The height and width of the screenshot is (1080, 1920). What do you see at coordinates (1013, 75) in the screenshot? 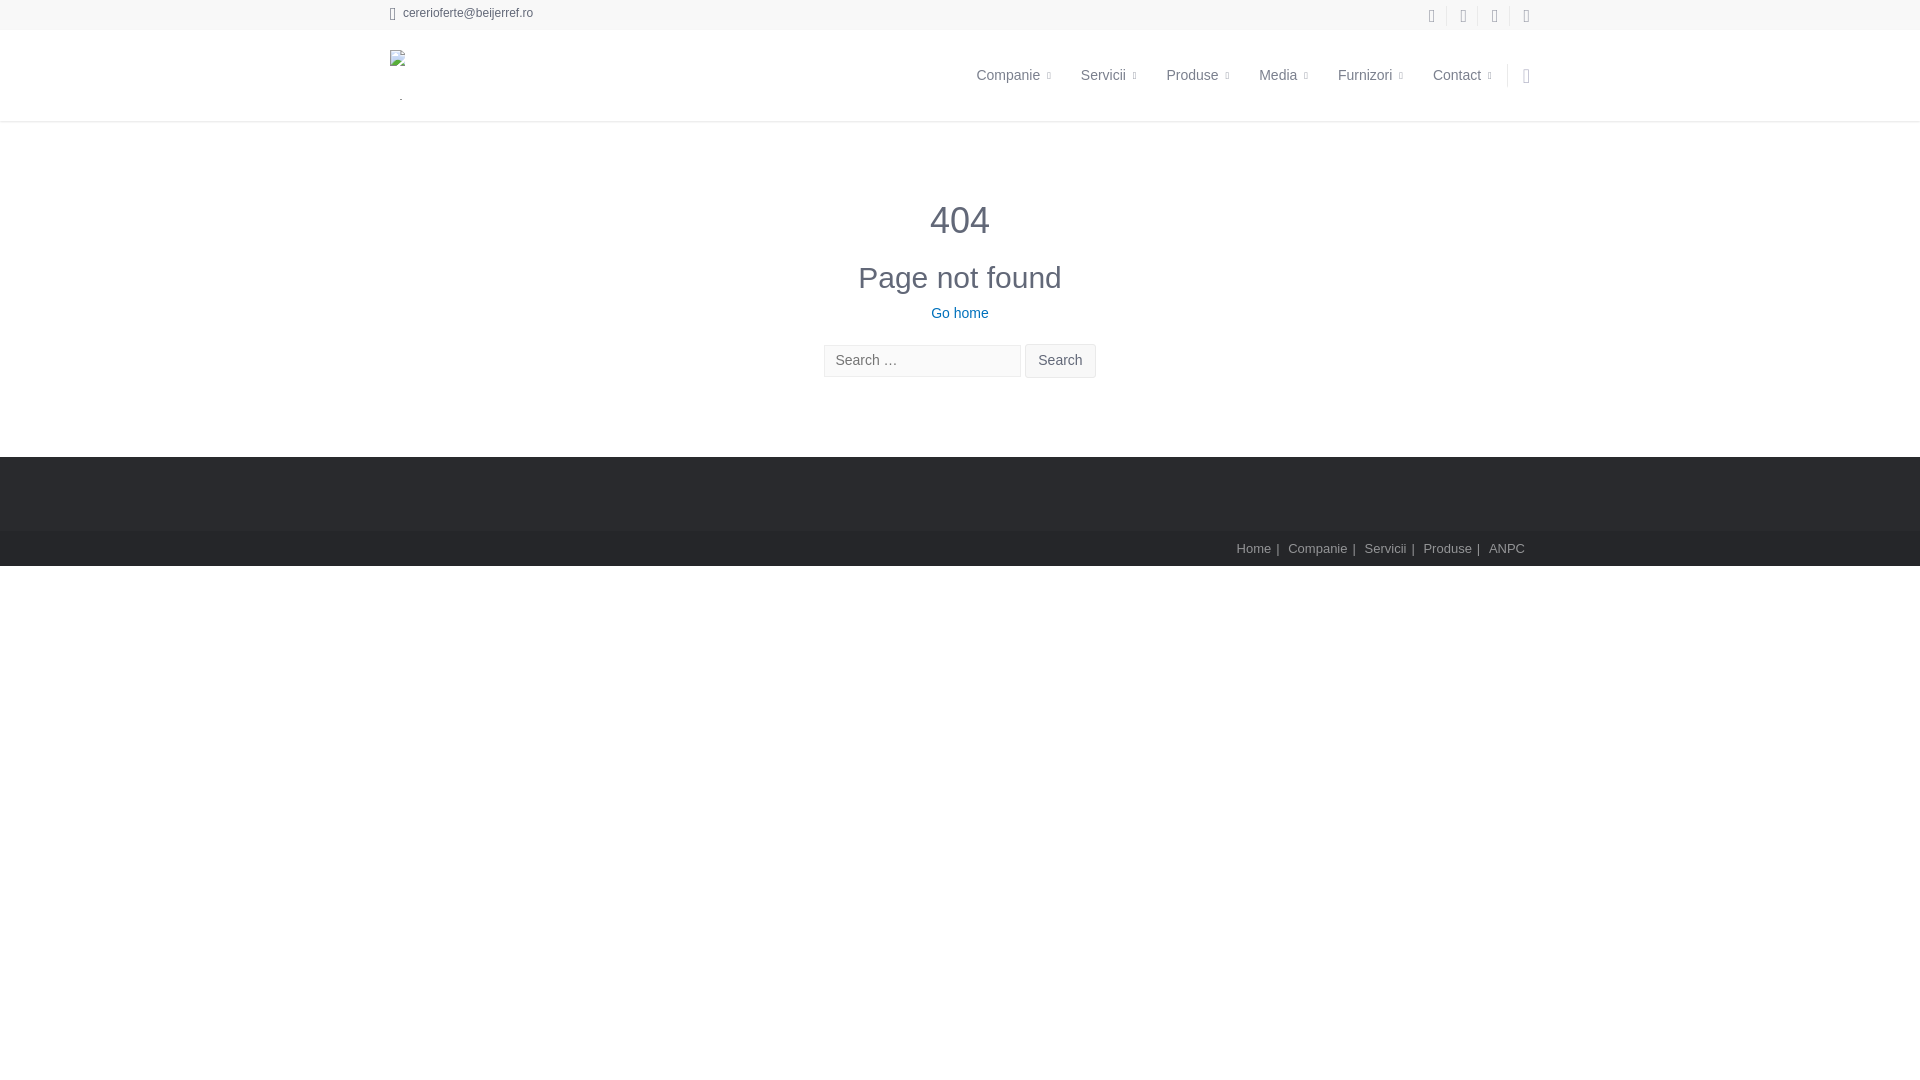
I see `Companie` at bounding box center [1013, 75].